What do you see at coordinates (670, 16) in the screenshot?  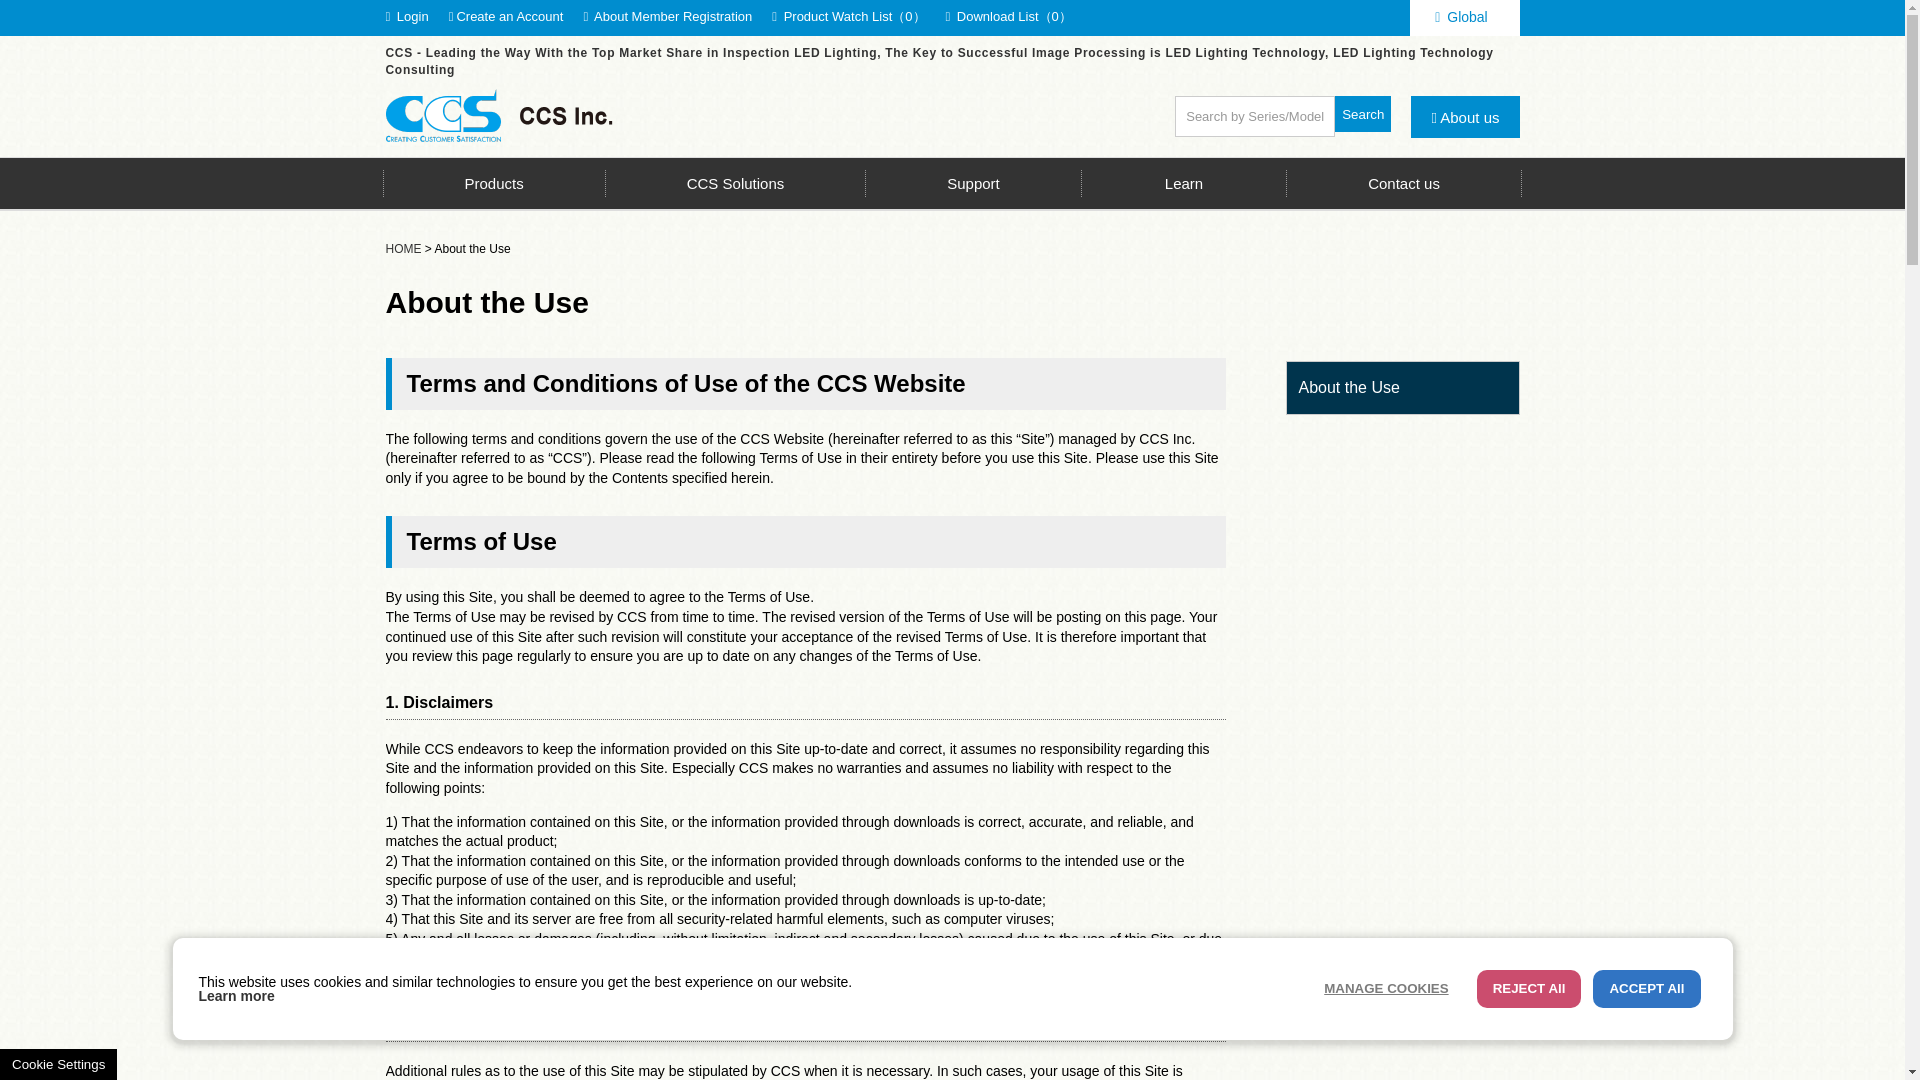 I see `About Member Registration` at bounding box center [670, 16].